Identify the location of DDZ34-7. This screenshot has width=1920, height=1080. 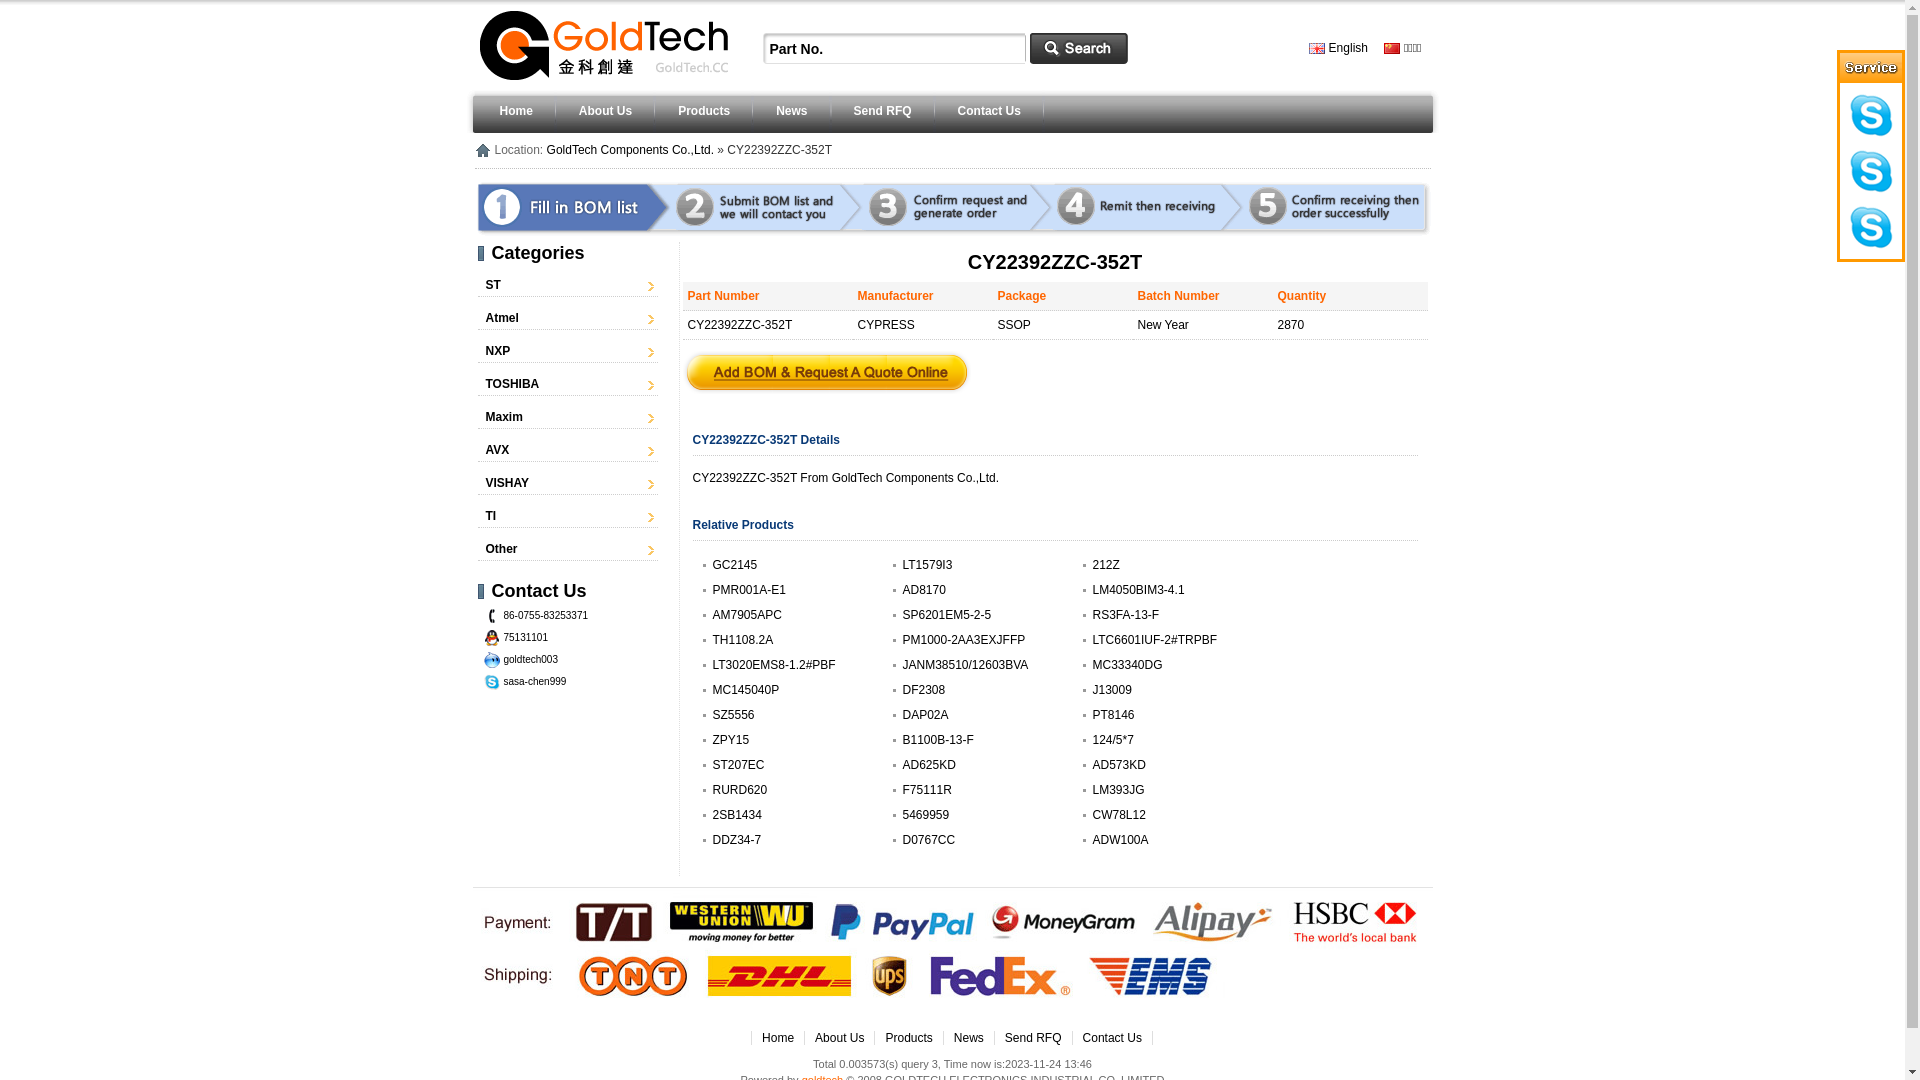
(736, 840).